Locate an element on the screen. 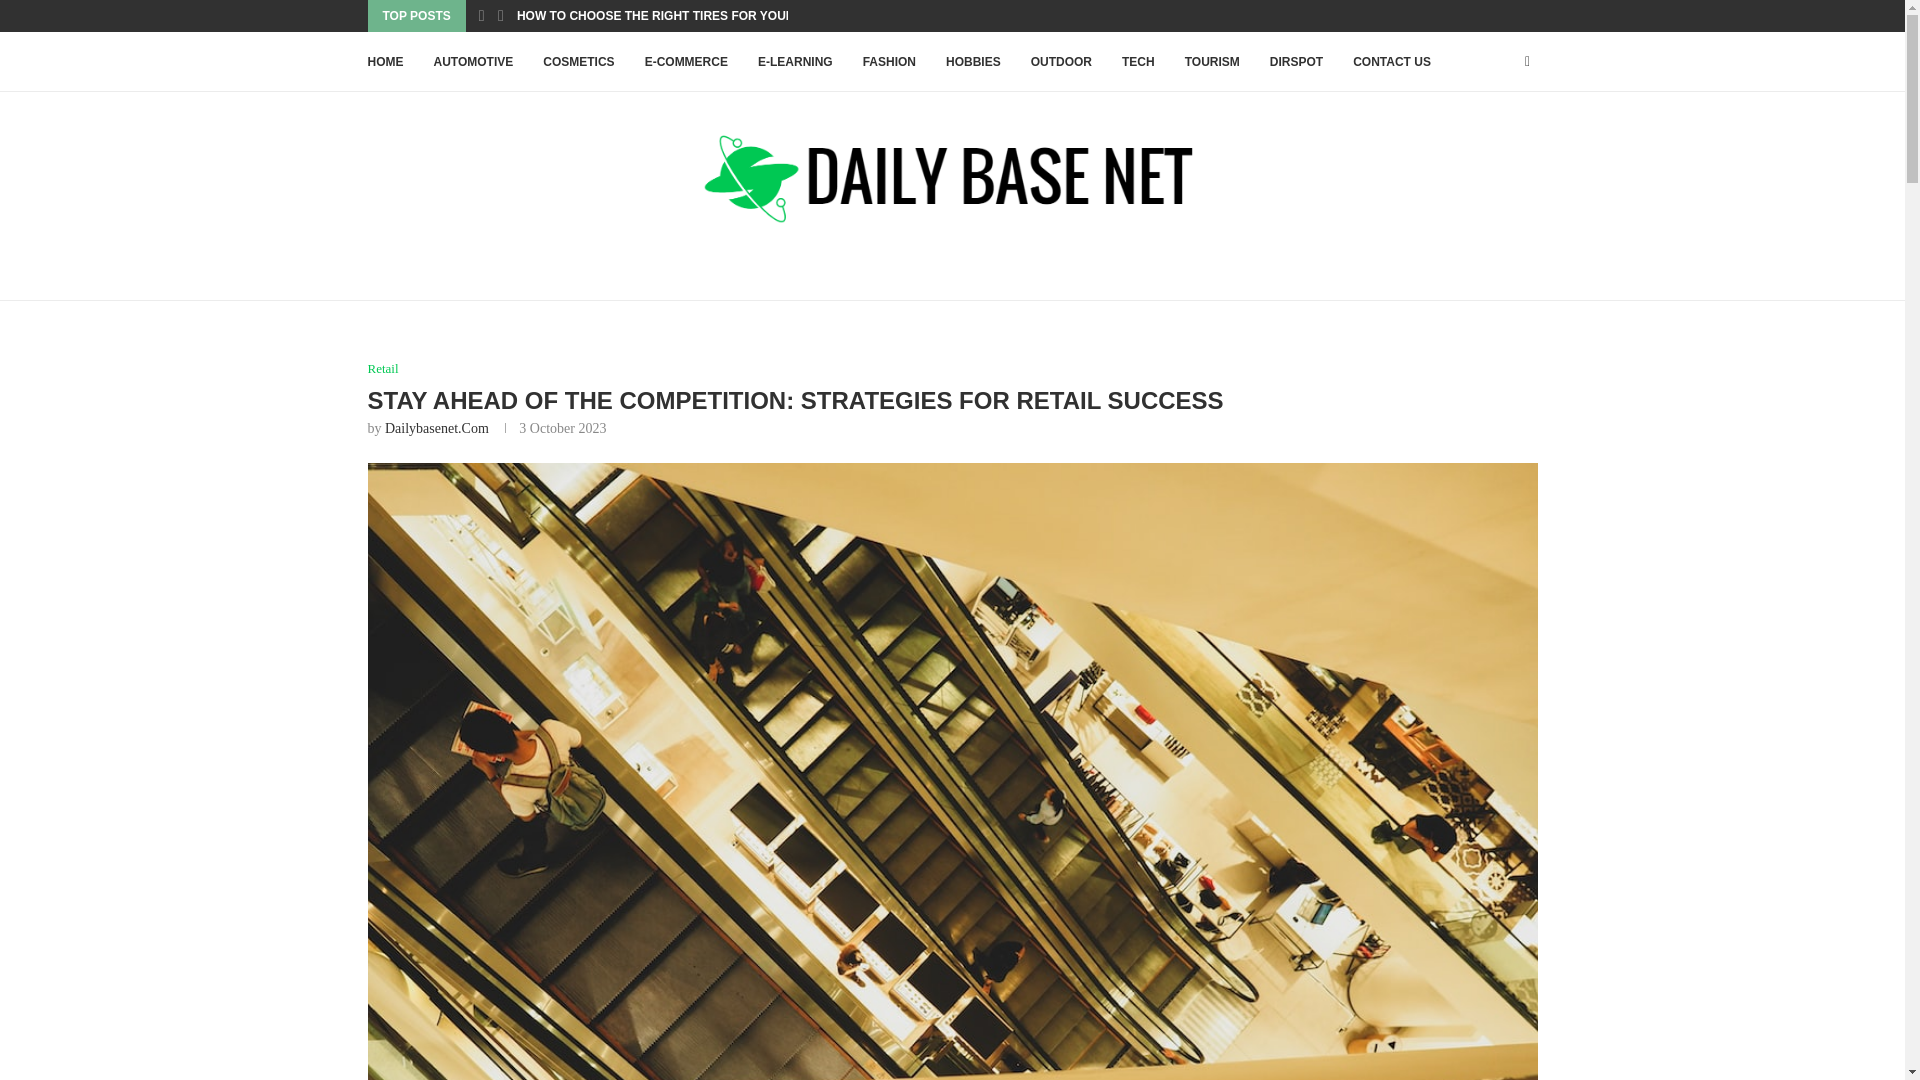  DIRSPOT is located at coordinates (1296, 62).